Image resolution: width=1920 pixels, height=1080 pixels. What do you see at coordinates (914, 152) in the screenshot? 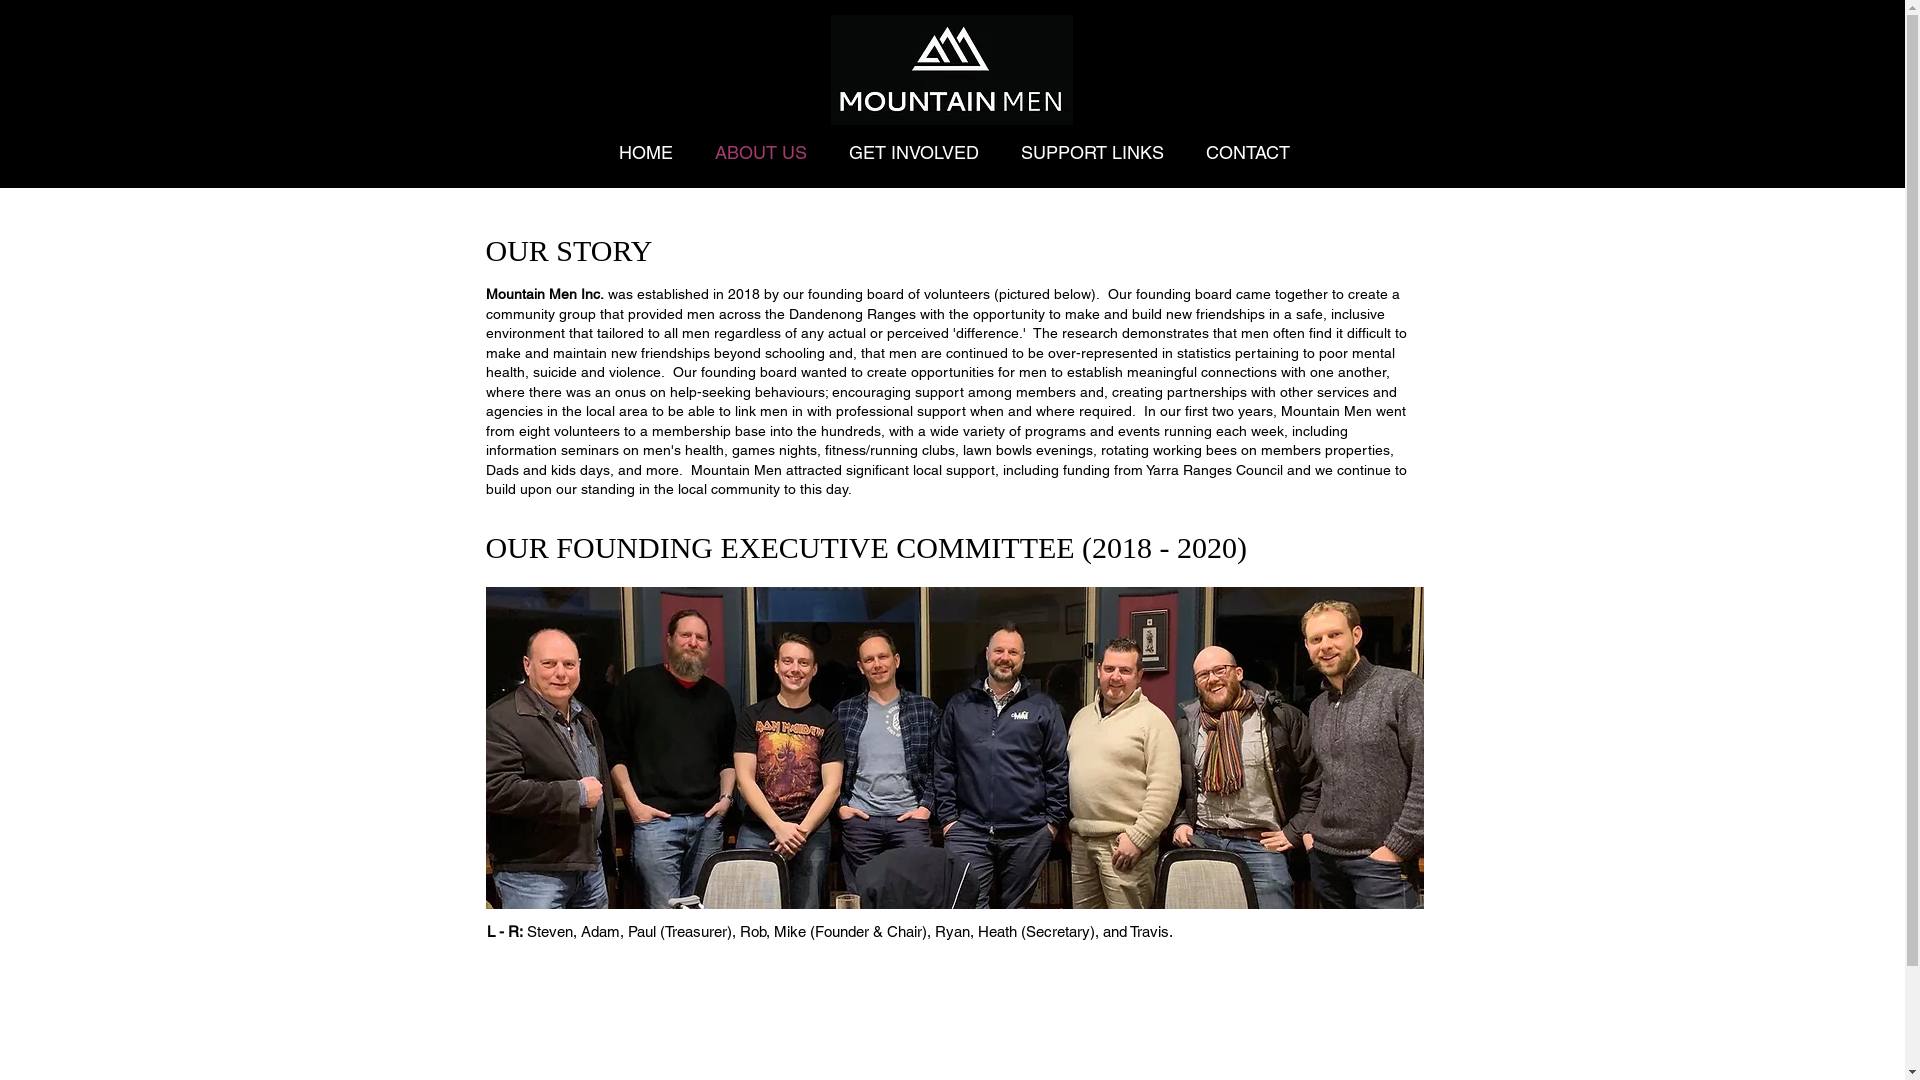
I see `GET INVOLVED` at bounding box center [914, 152].